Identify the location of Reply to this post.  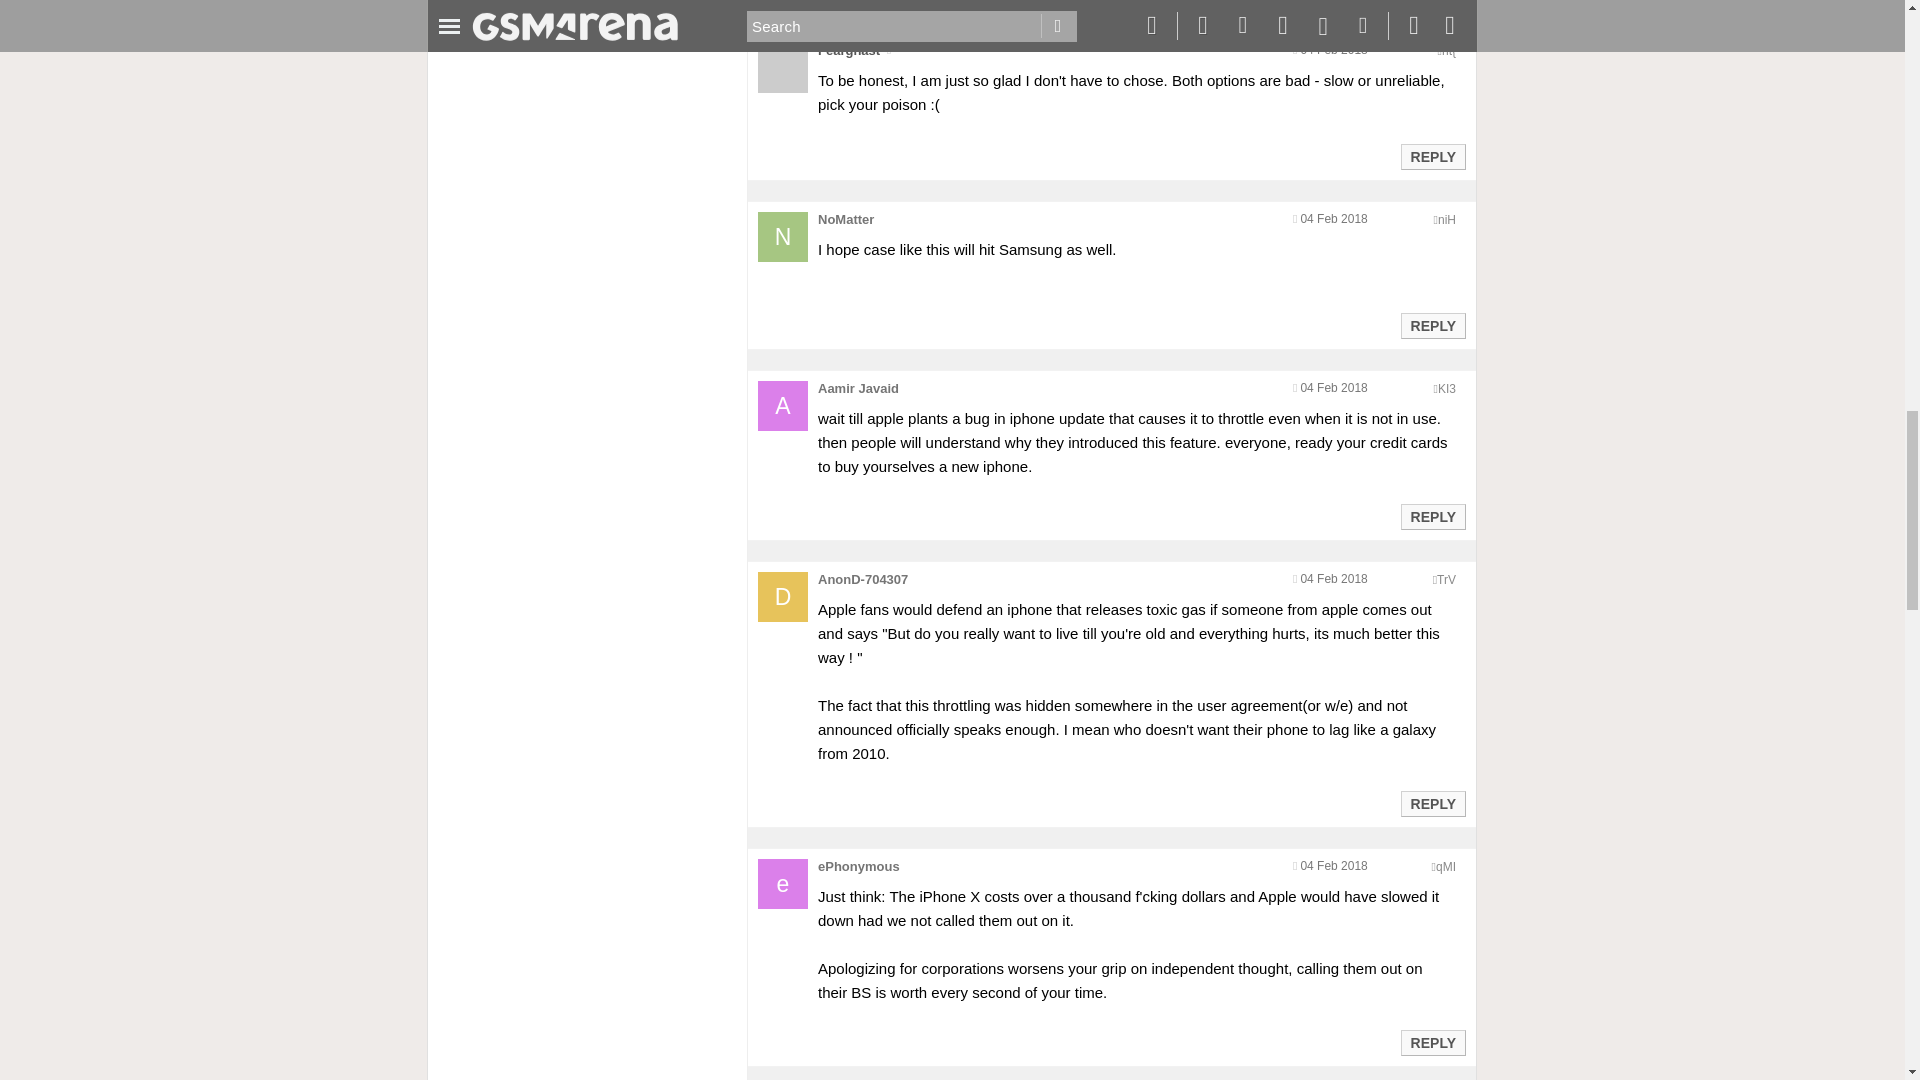
(1432, 325).